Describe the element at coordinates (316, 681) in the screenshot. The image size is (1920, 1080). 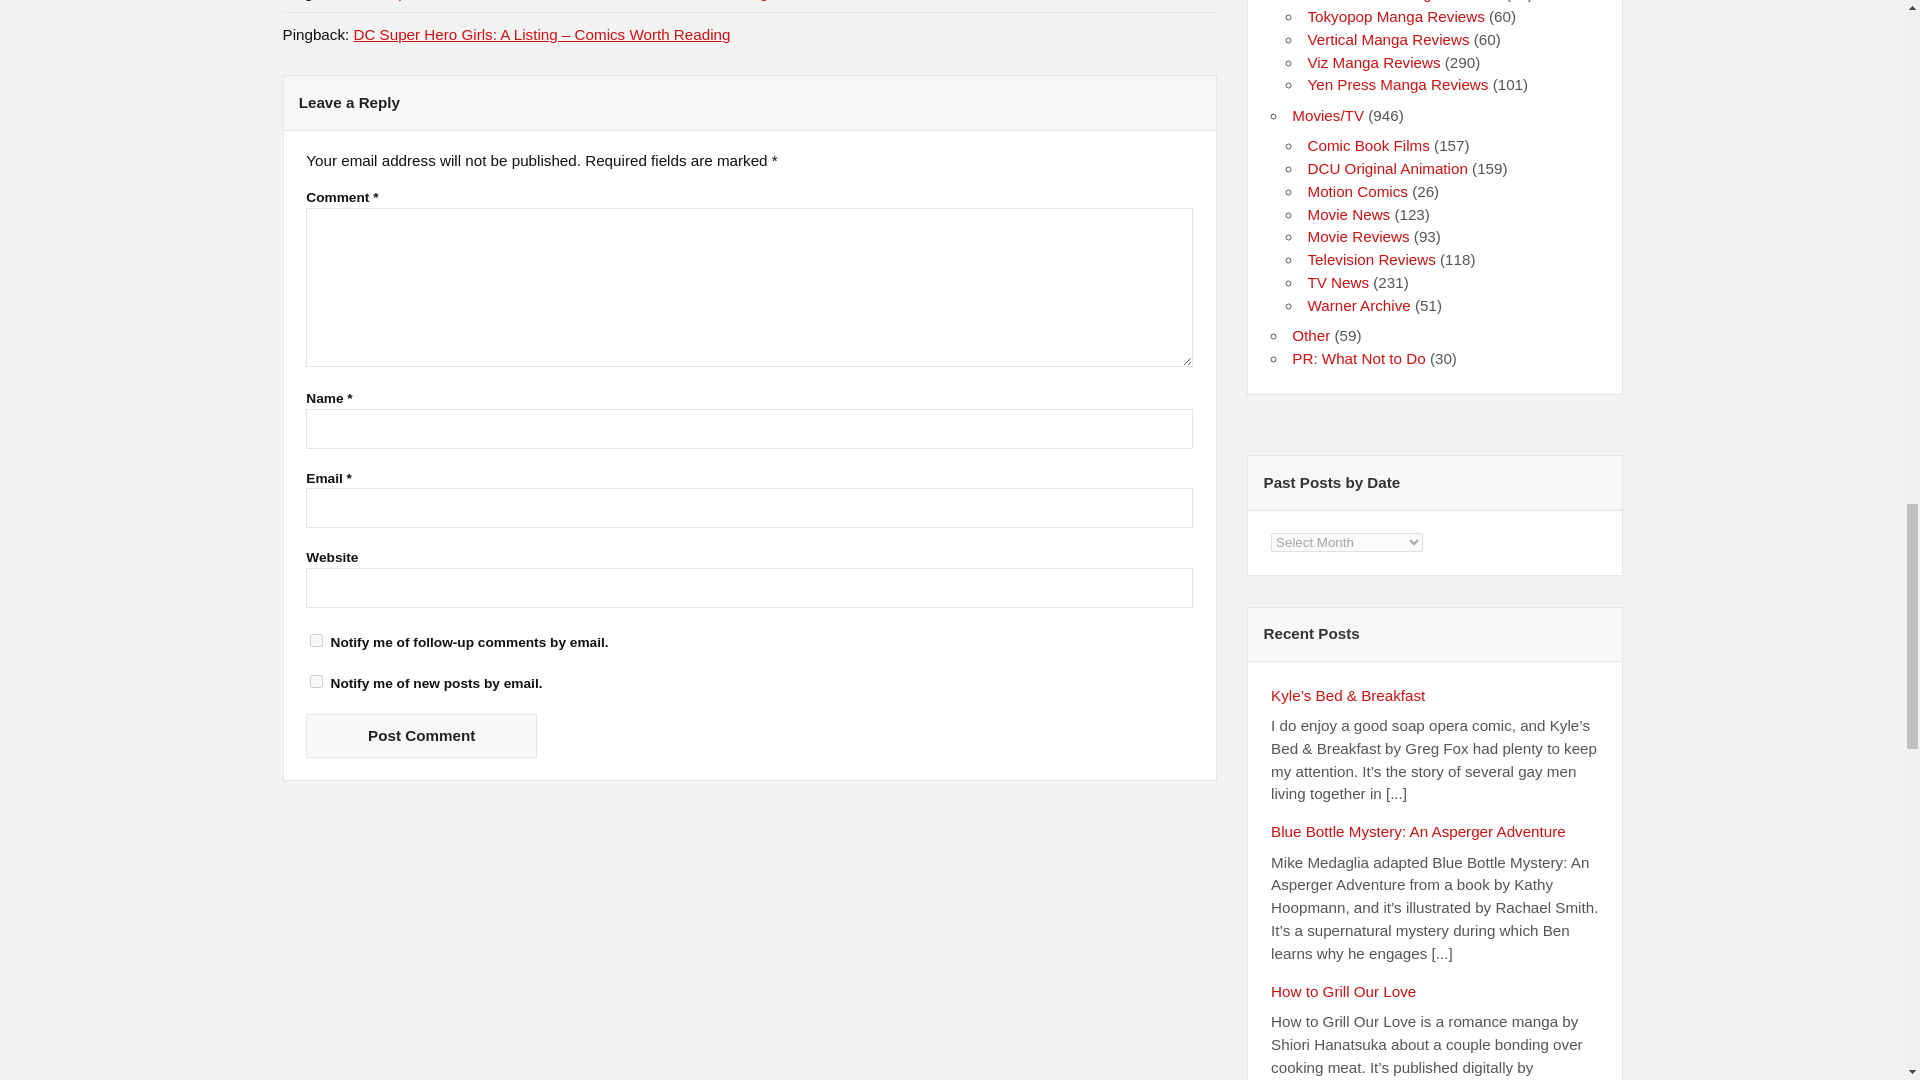
I see `subscribe` at that location.